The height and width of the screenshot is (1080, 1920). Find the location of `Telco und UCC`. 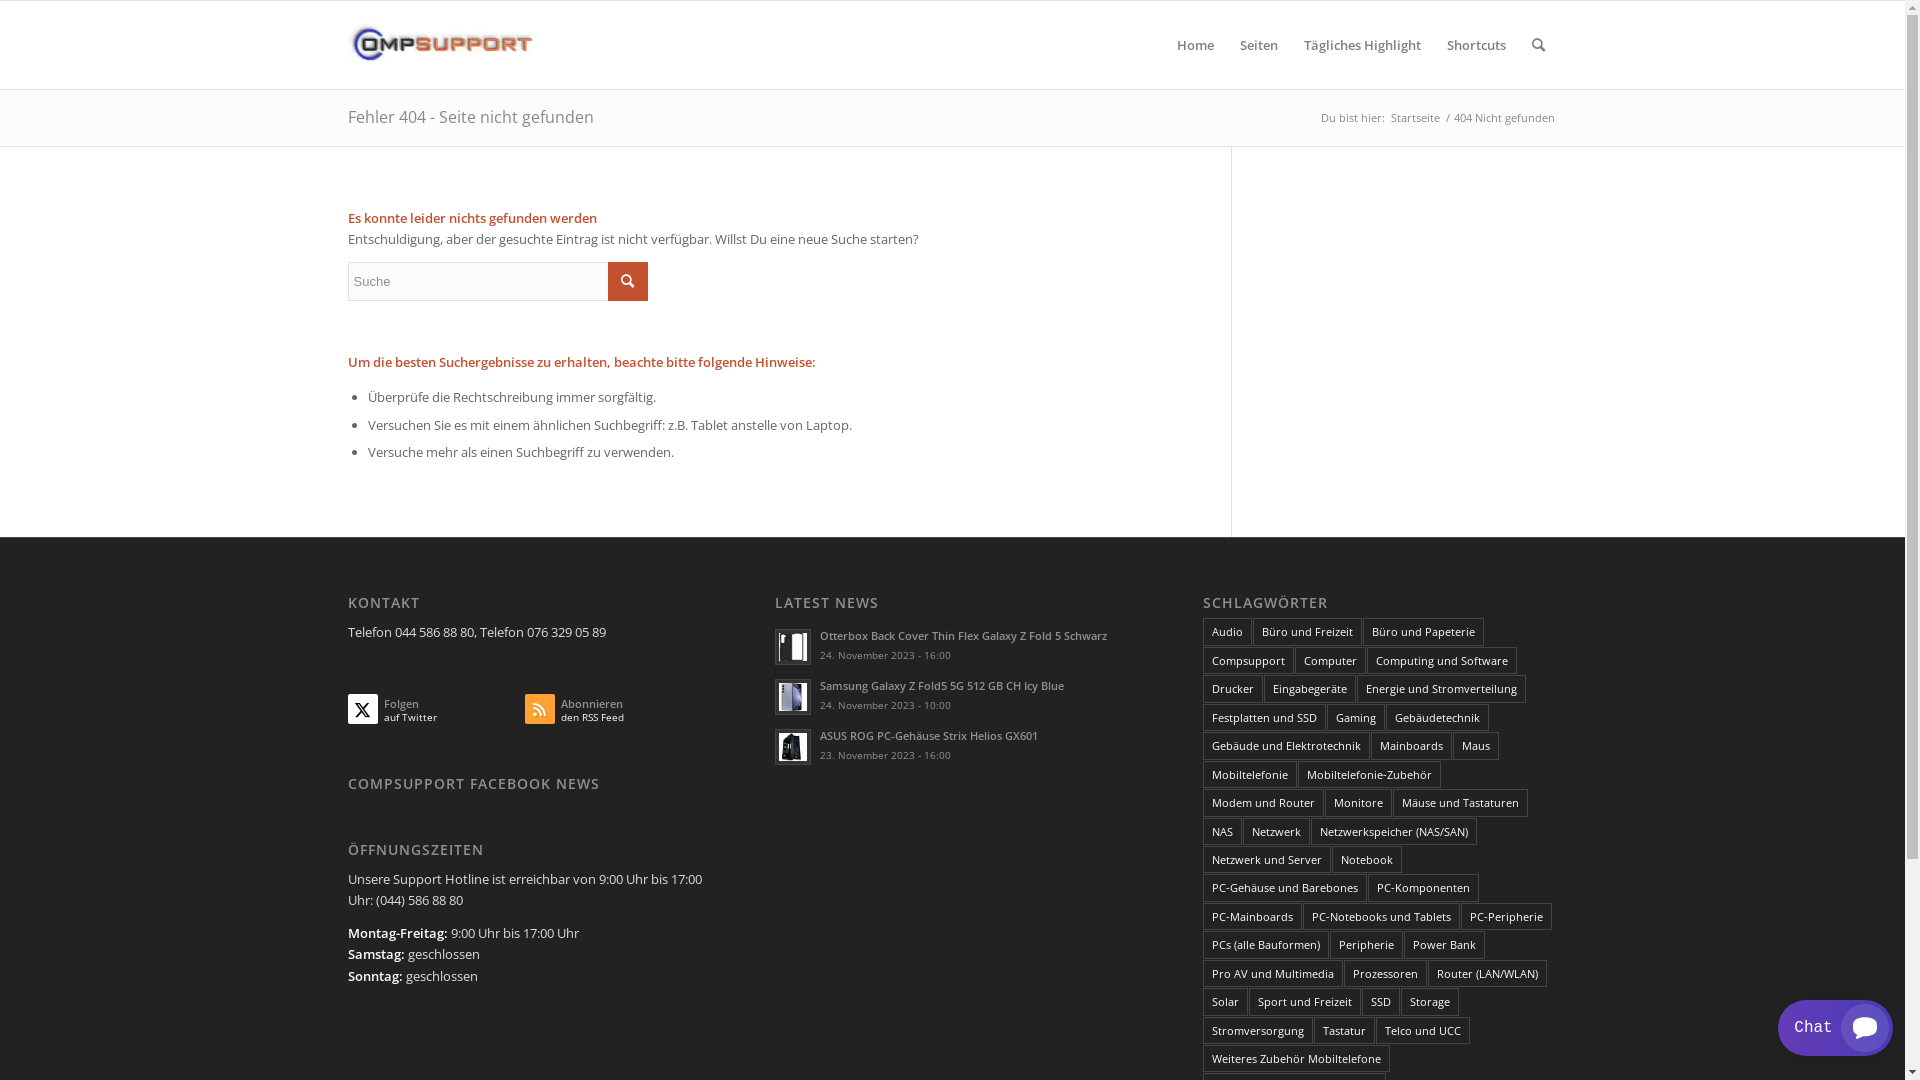

Telco und UCC is located at coordinates (1423, 1030).